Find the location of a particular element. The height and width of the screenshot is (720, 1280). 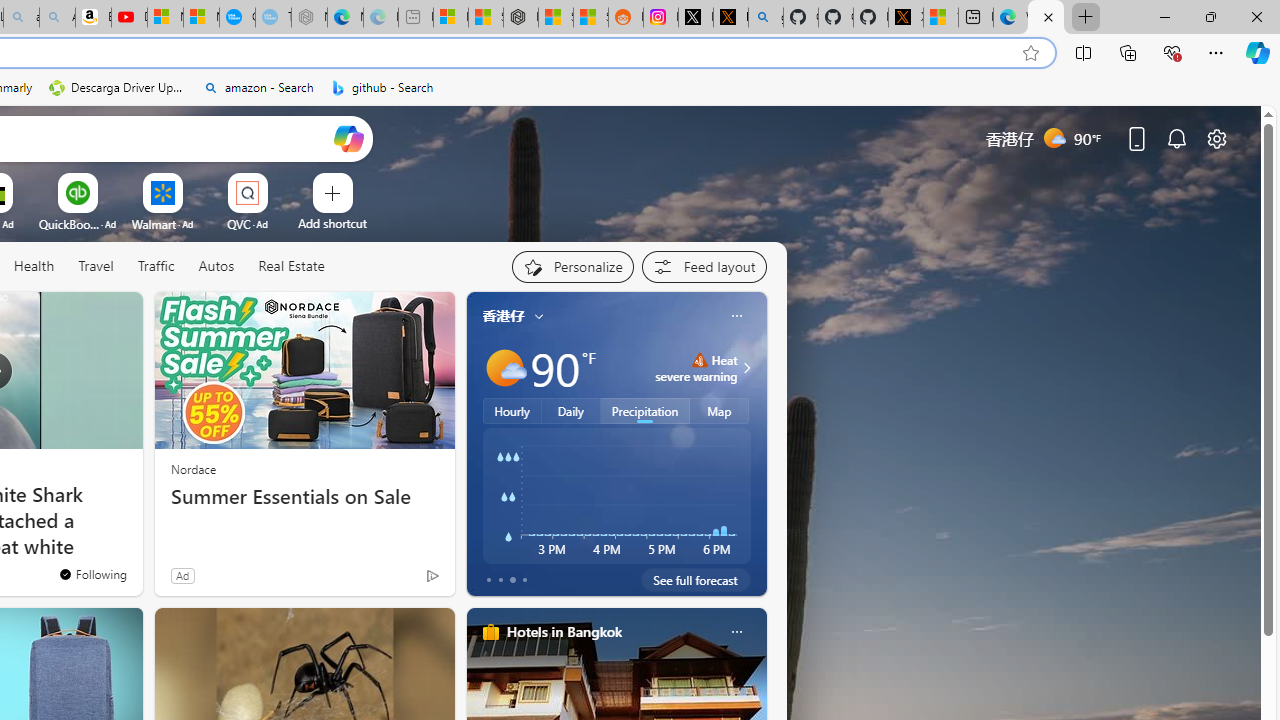

Restore is located at coordinates (1210, 16).